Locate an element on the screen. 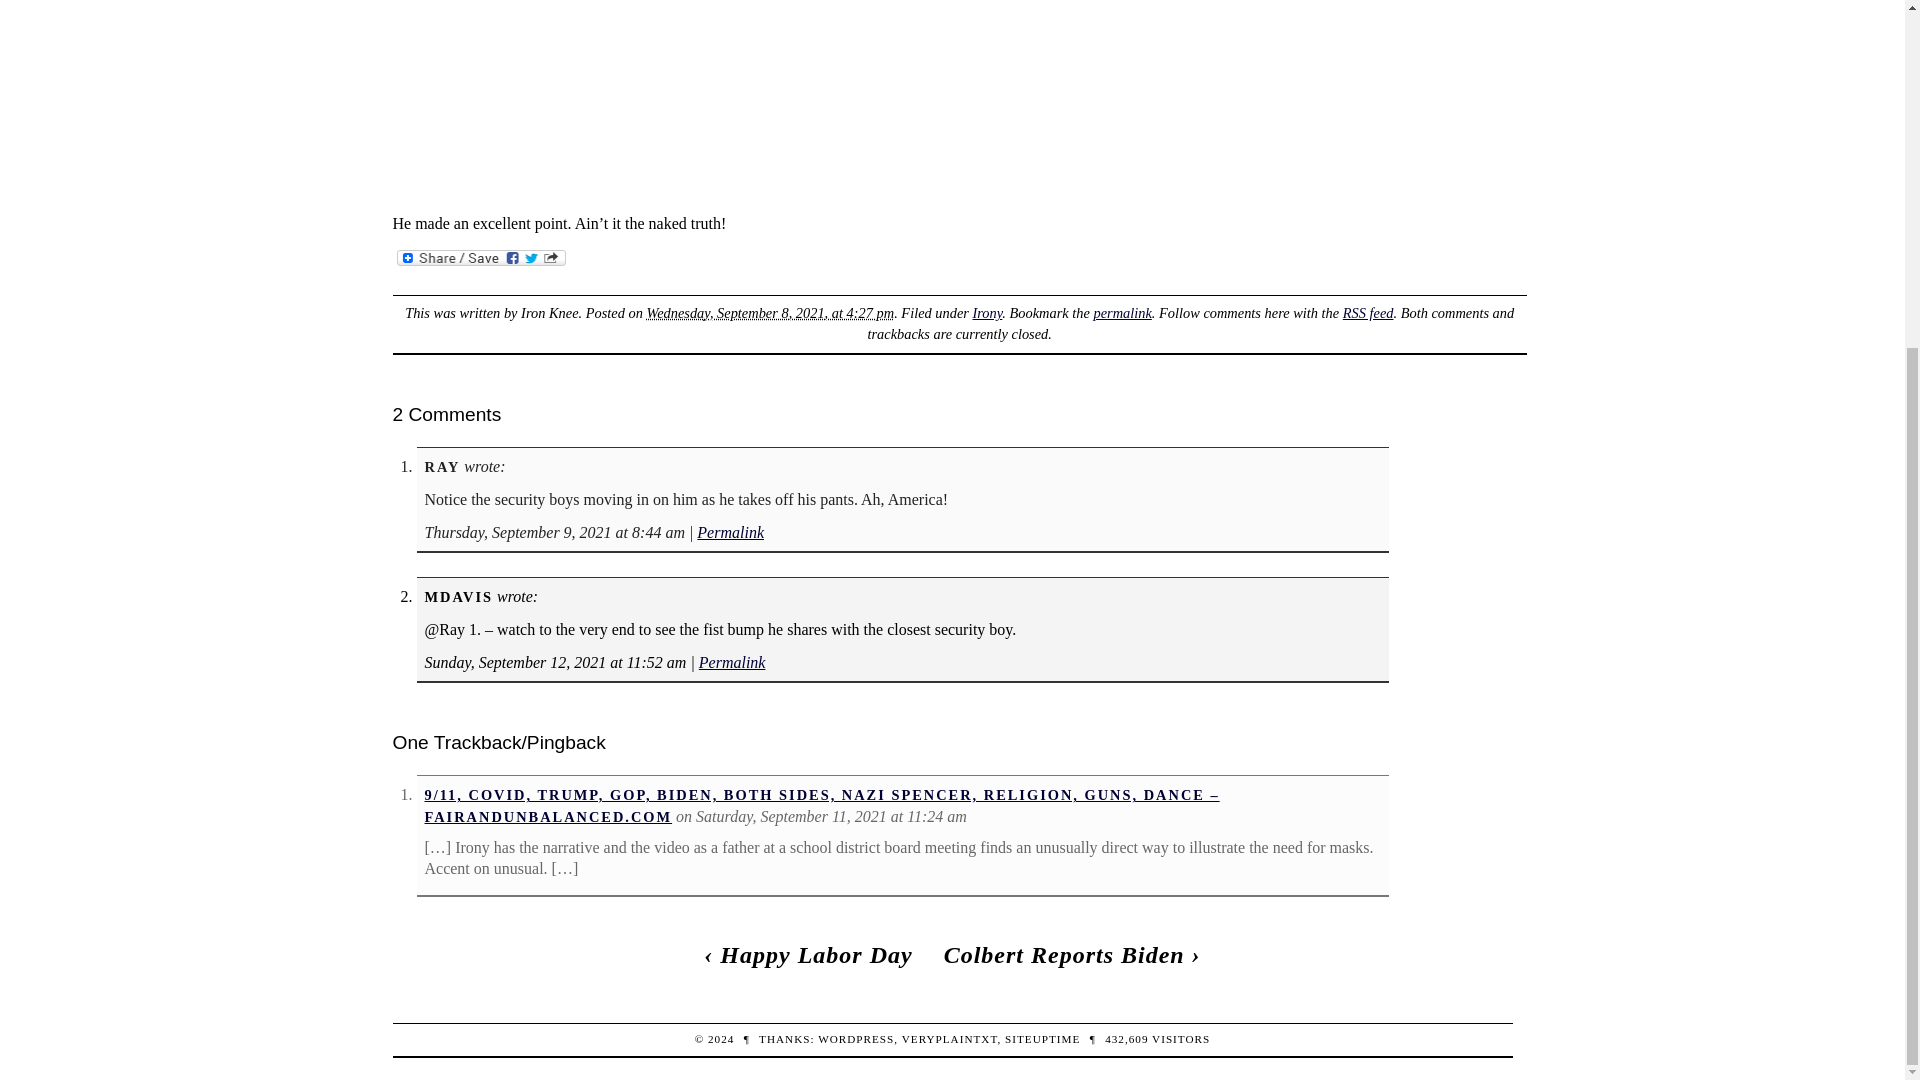  Comments RSS to Naked Mask Avenger! is located at coordinates (1368, 312).